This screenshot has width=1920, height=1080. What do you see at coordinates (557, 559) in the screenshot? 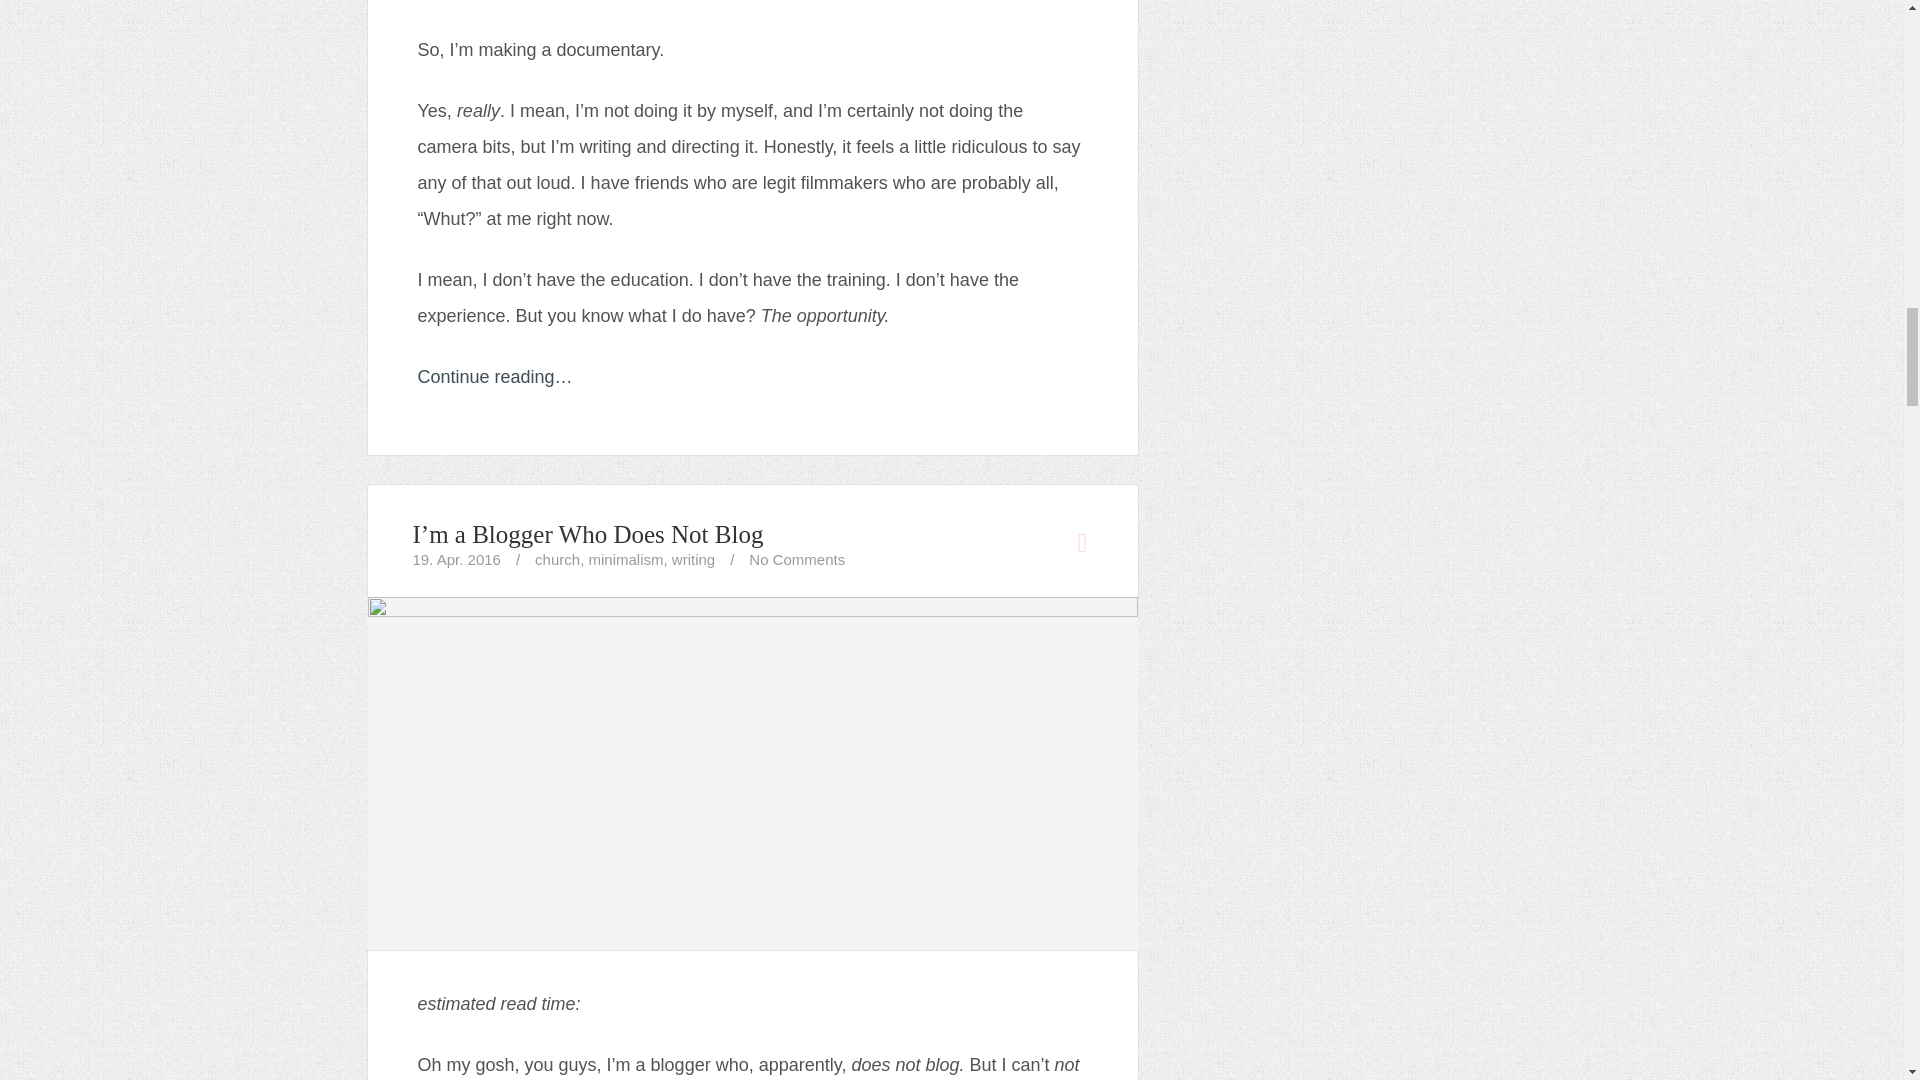
I see `View all posts in church` at bounding box center [557, 559].